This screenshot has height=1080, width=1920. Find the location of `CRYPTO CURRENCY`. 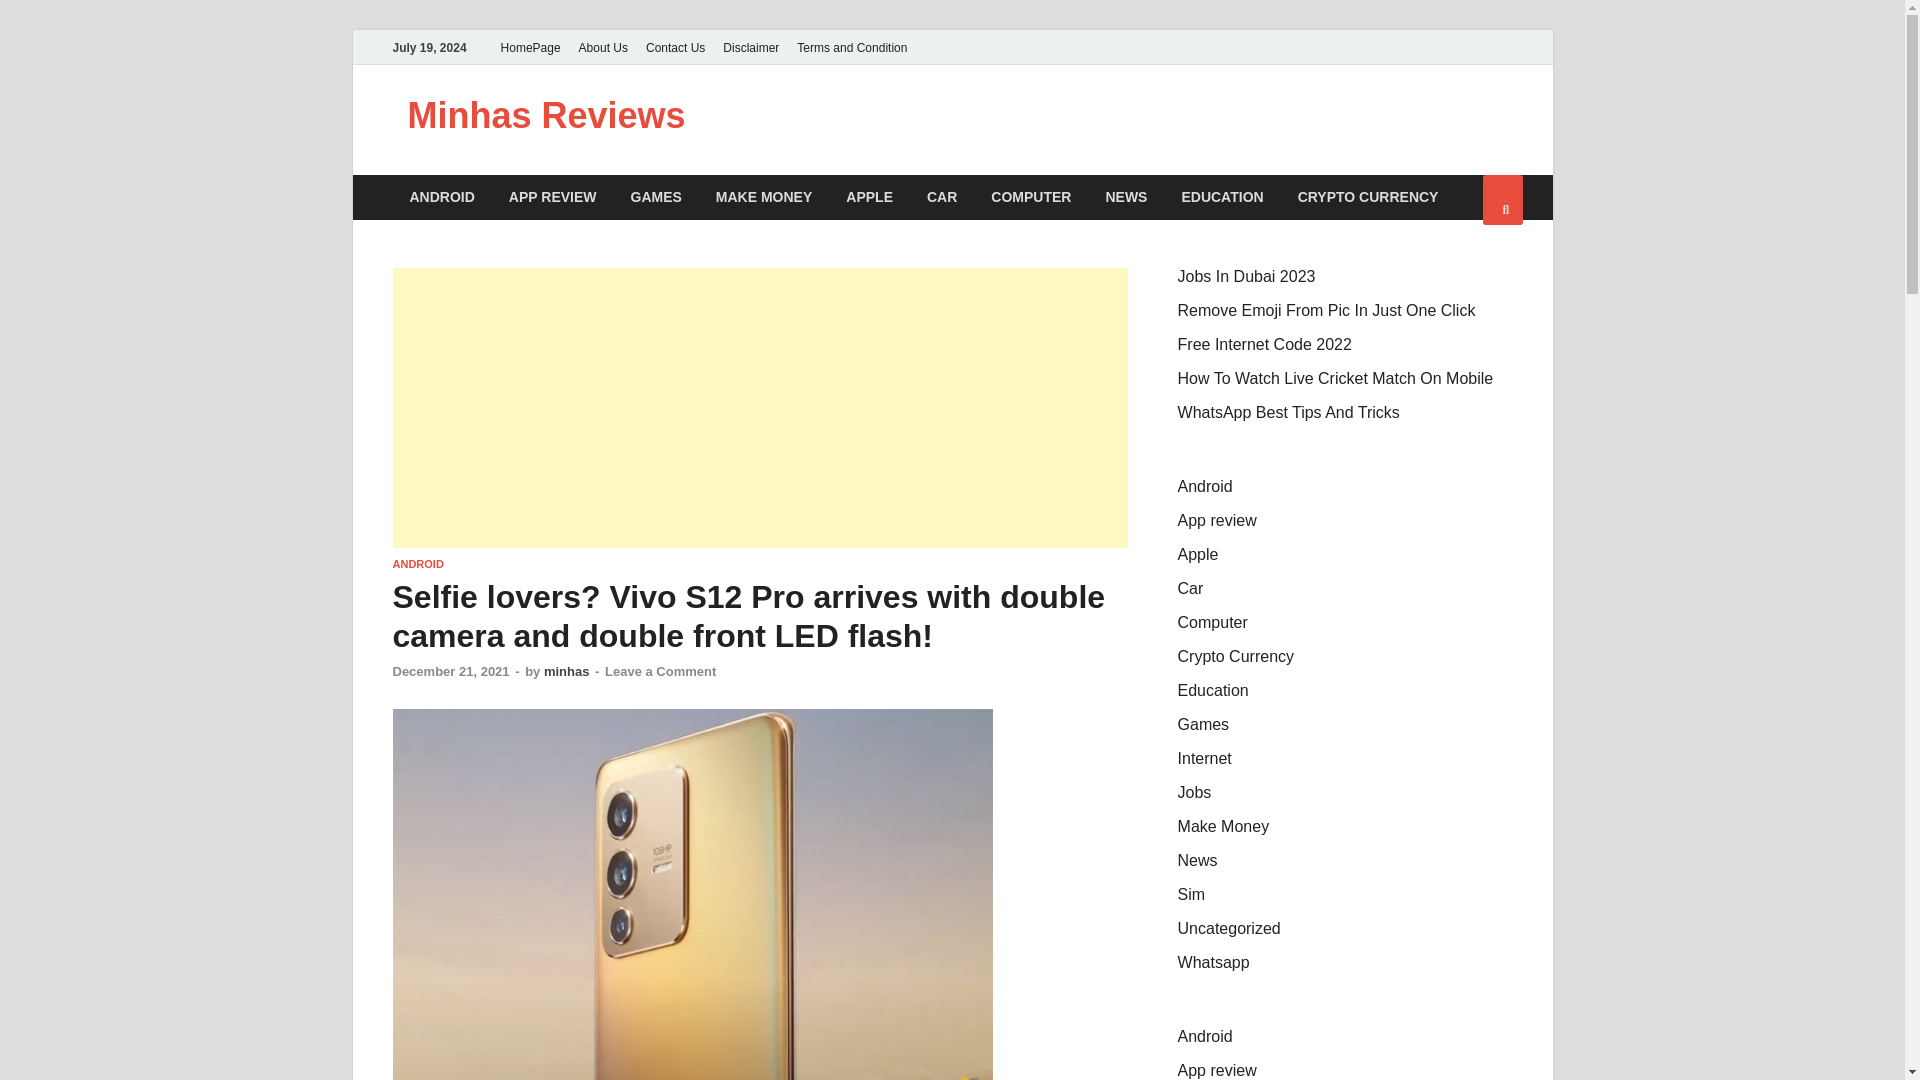

CRYPTO CURRENCY is located at coordinates (1368, 197).